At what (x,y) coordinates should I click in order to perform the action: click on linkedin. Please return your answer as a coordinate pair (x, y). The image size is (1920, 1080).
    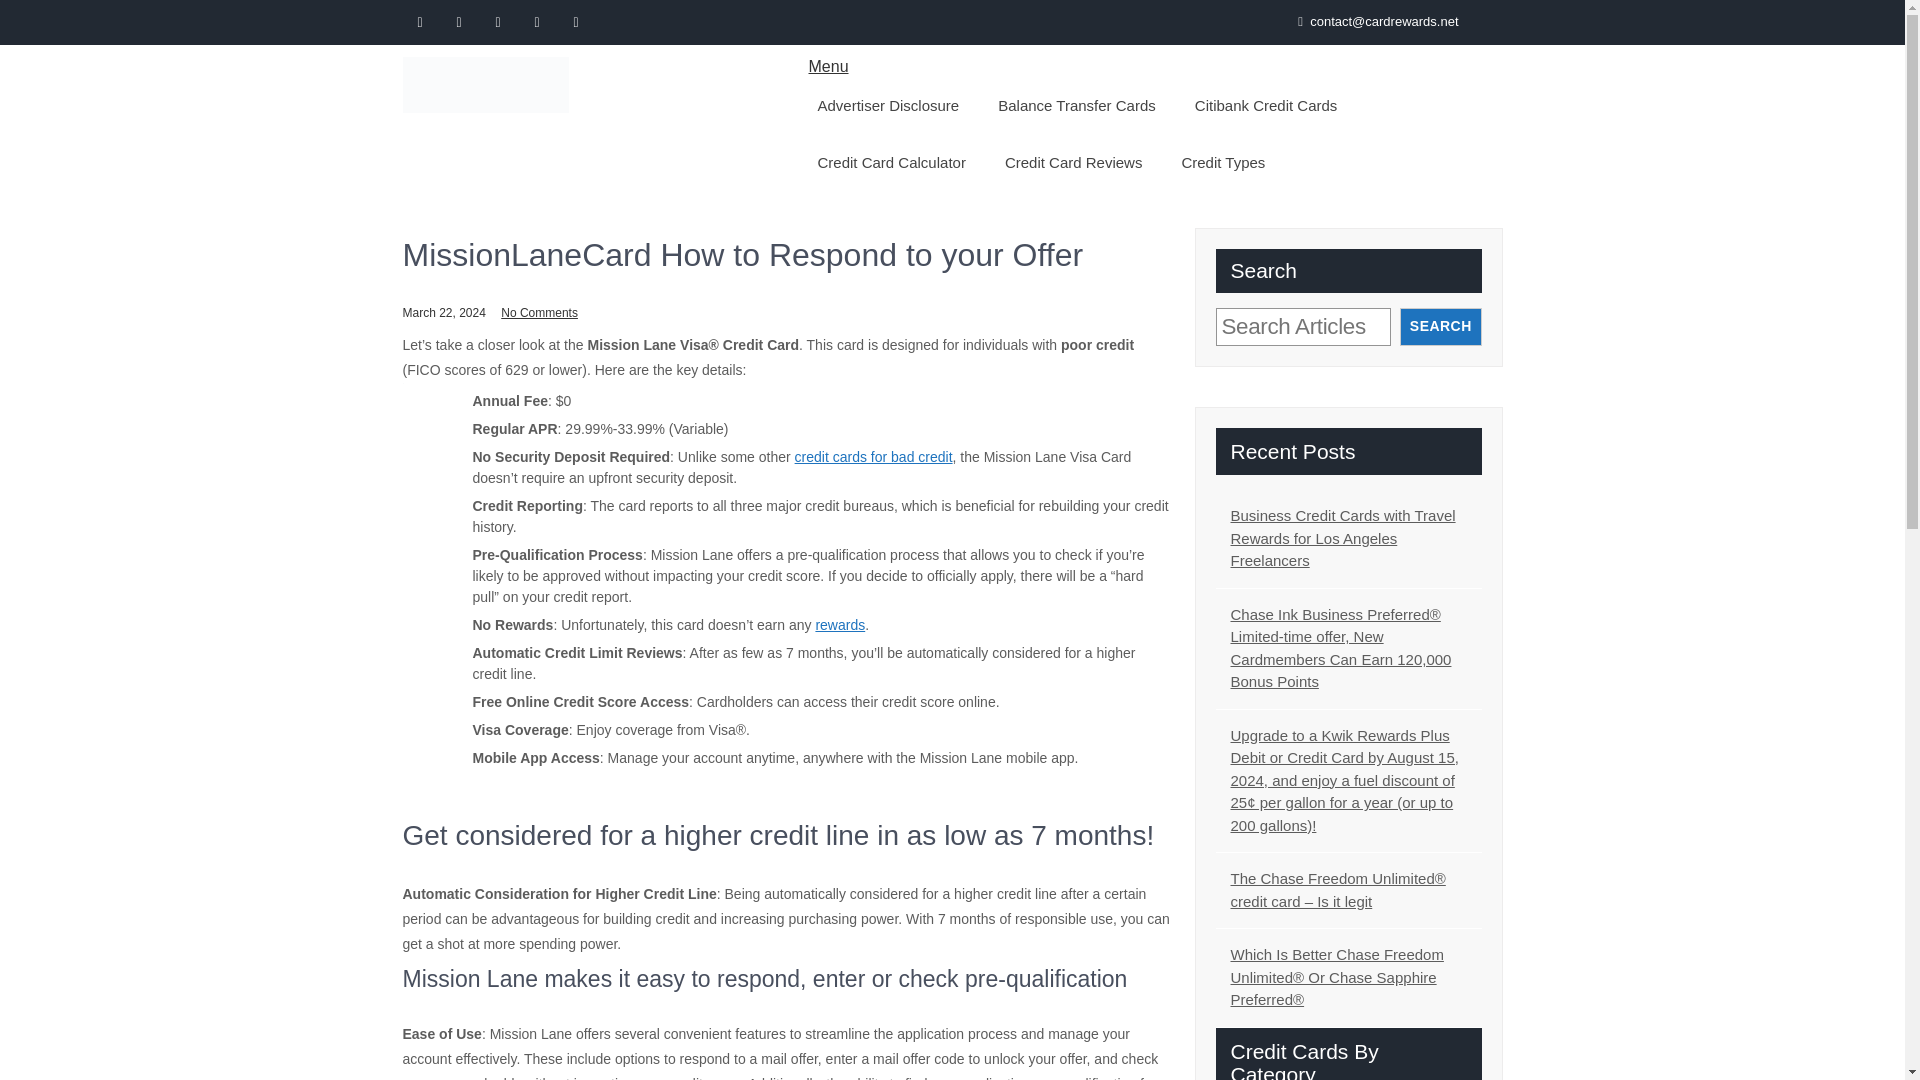
    Looking at the image, I should click on (537, 23).